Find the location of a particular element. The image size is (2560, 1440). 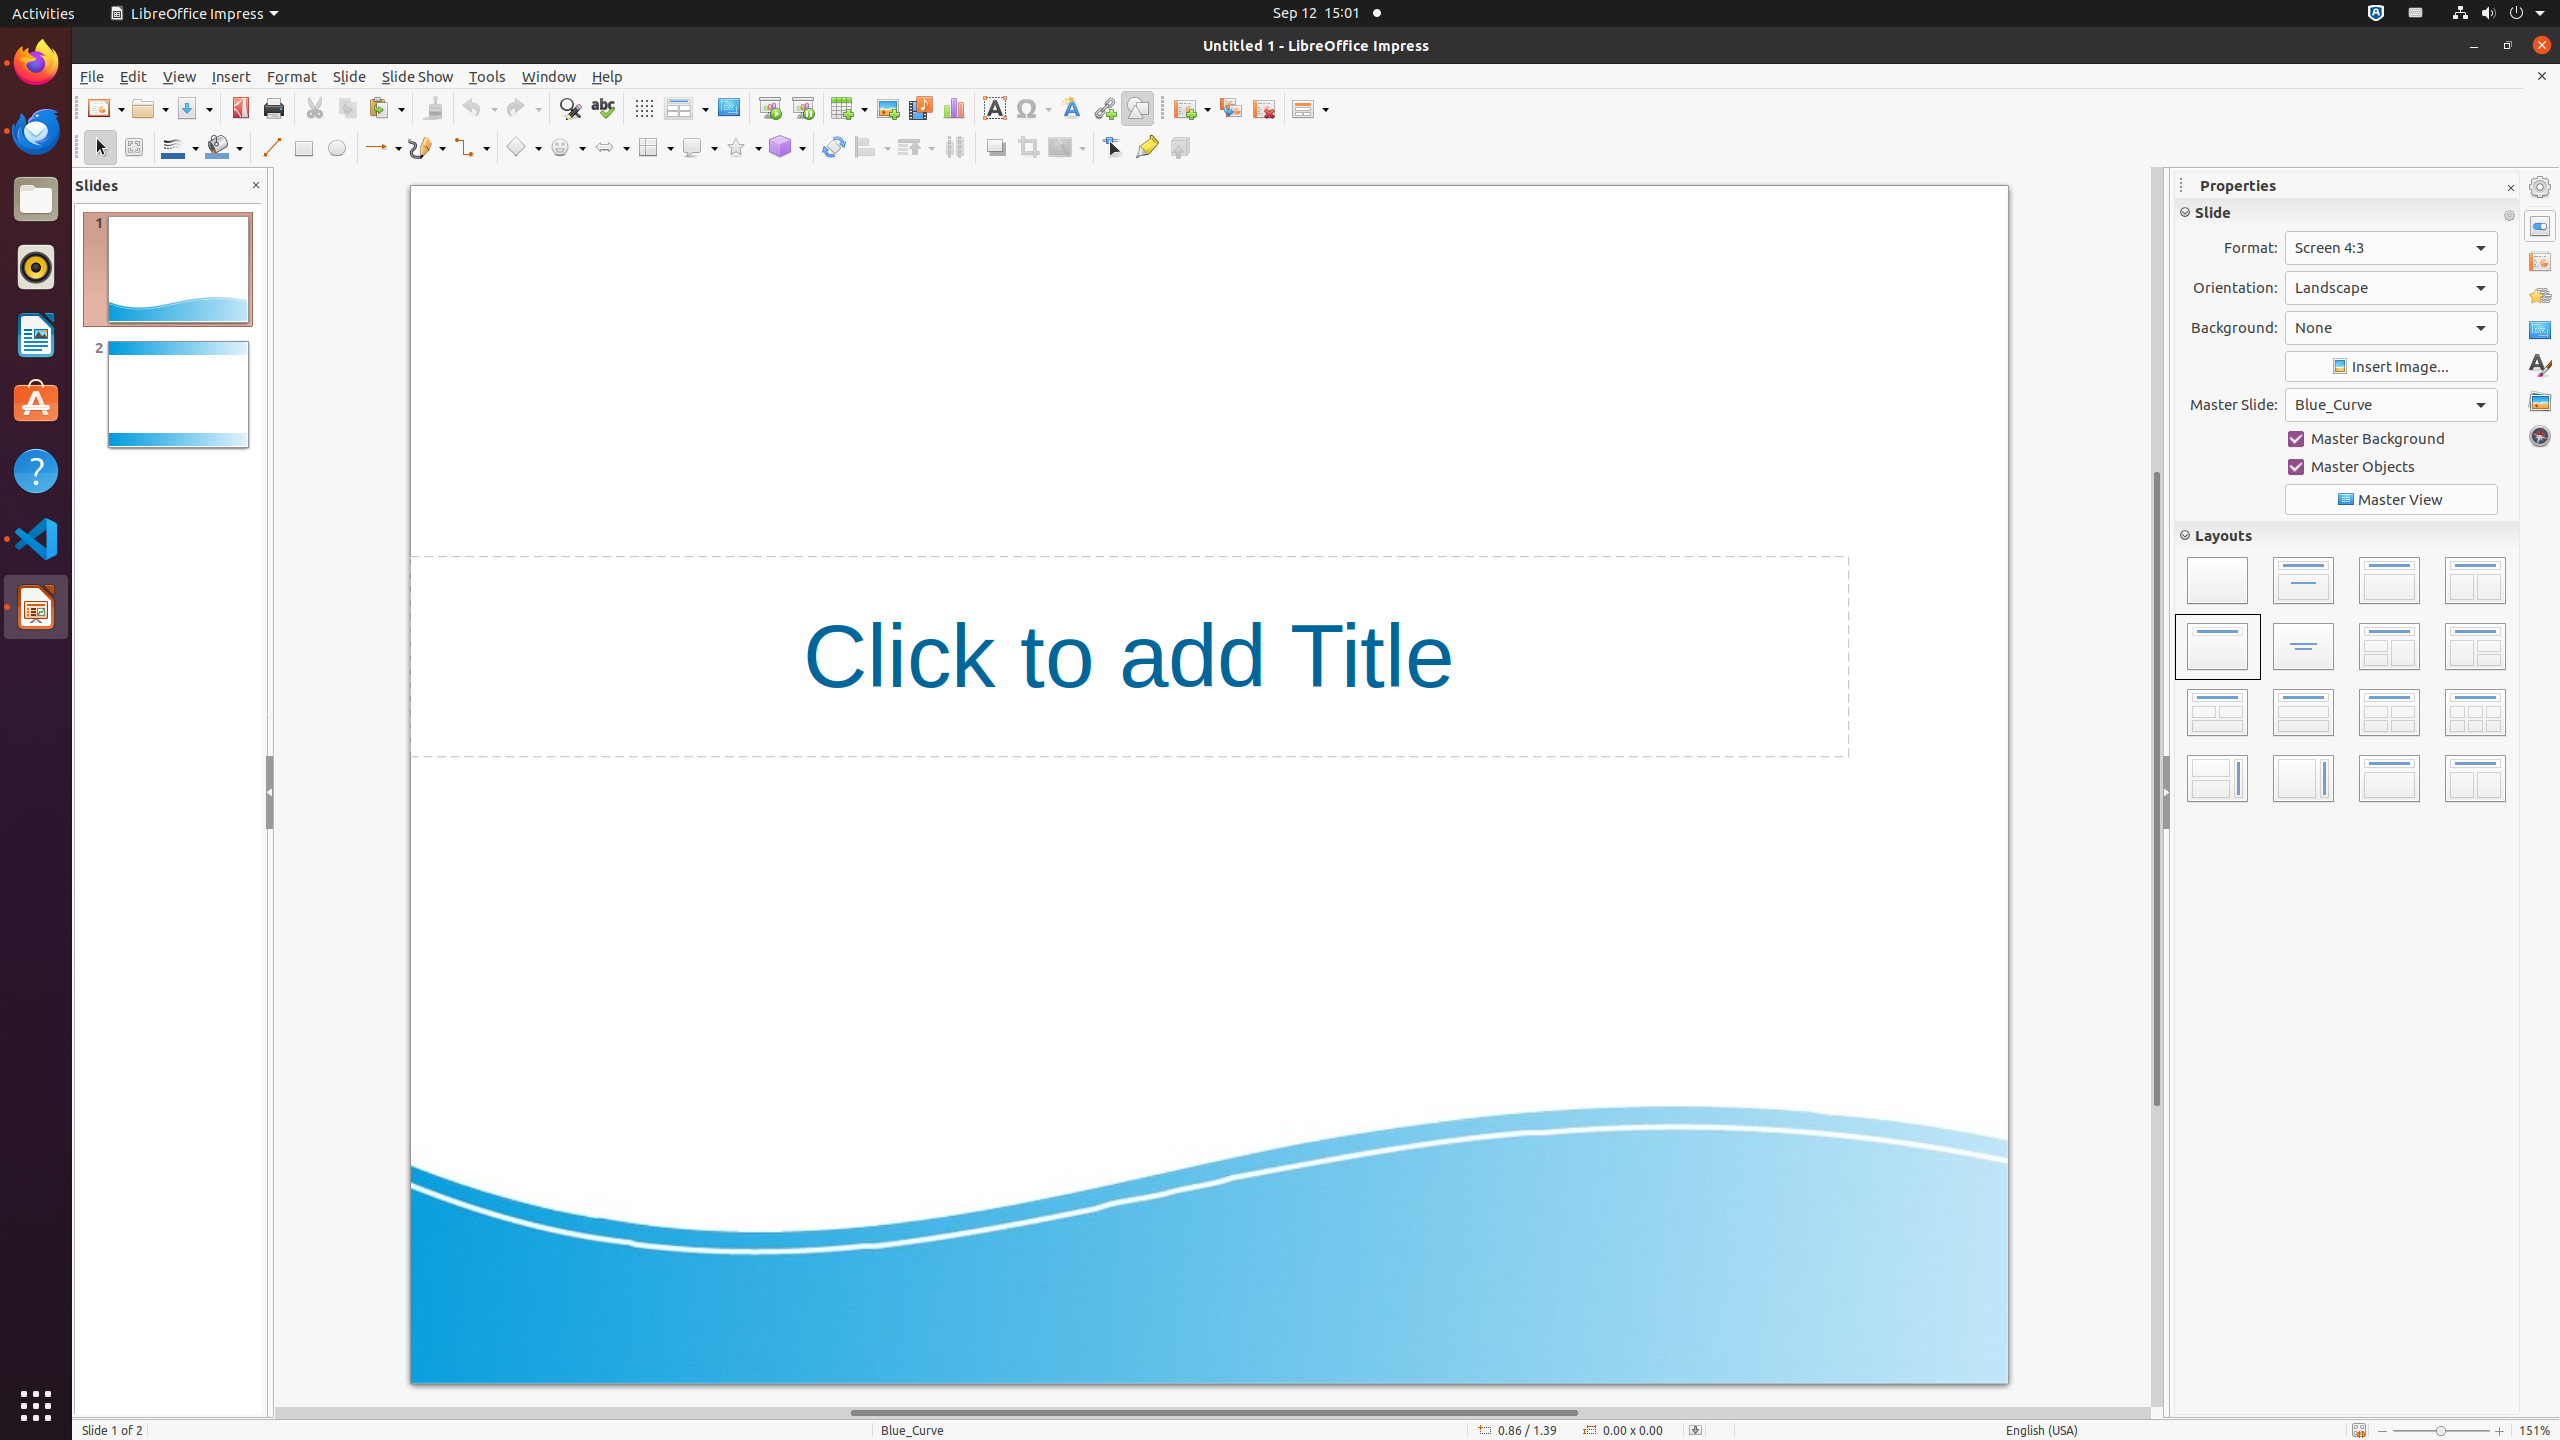

File is located at coordinates (92, 76).